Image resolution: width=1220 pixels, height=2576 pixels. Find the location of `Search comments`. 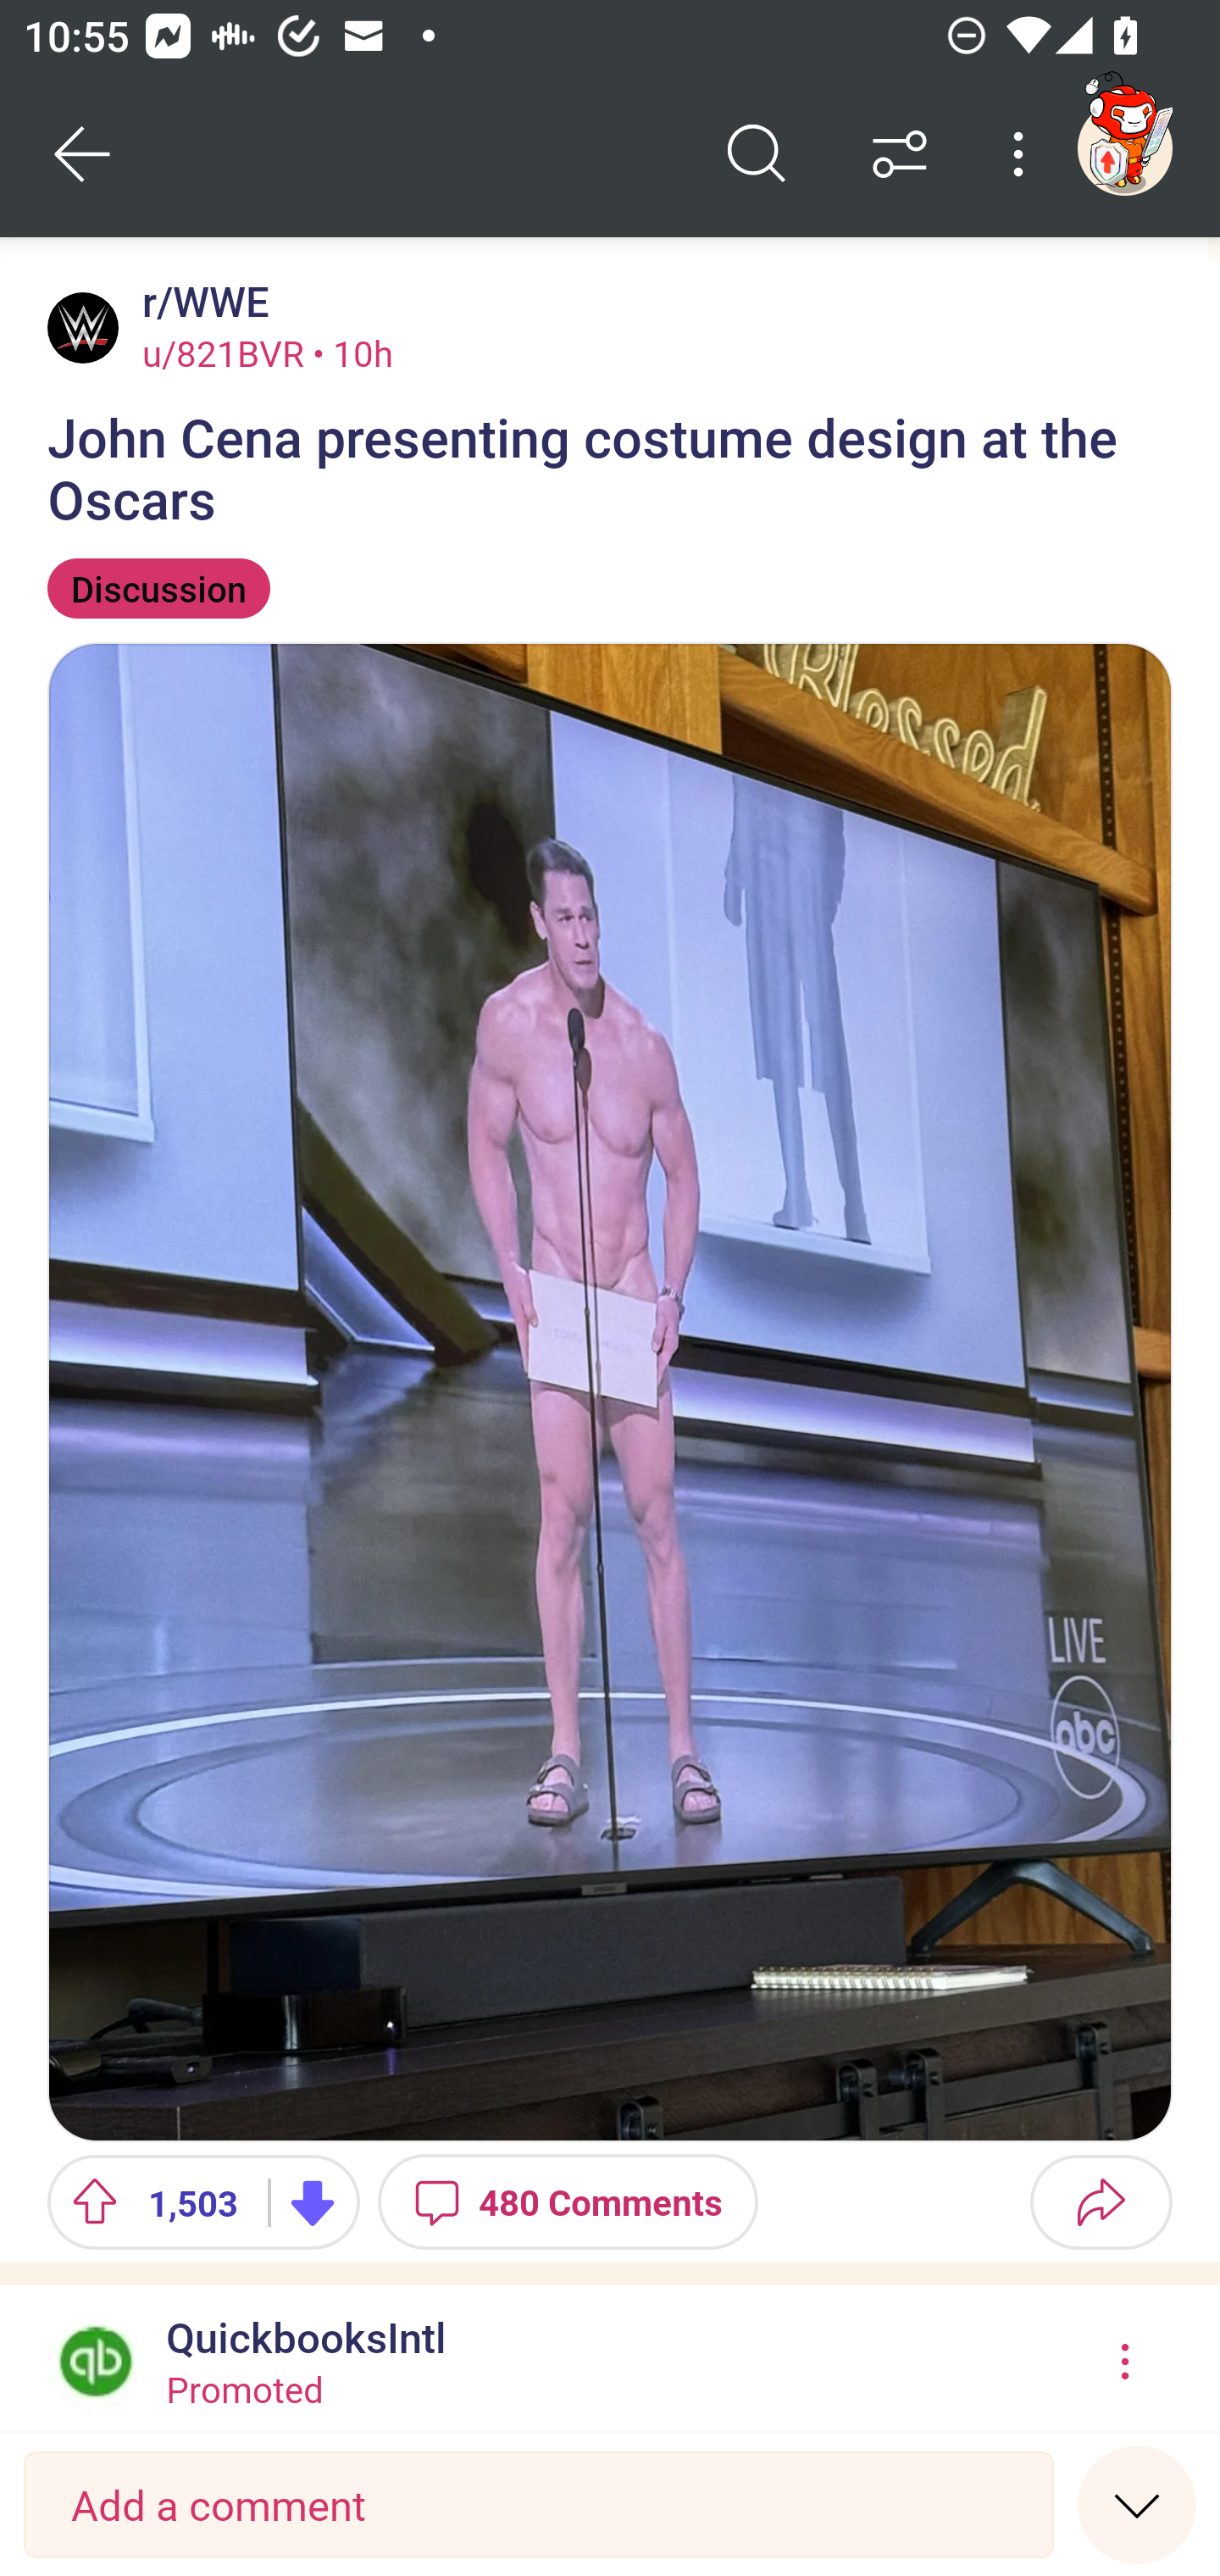

Search comments is located at coordinates (757, 154).